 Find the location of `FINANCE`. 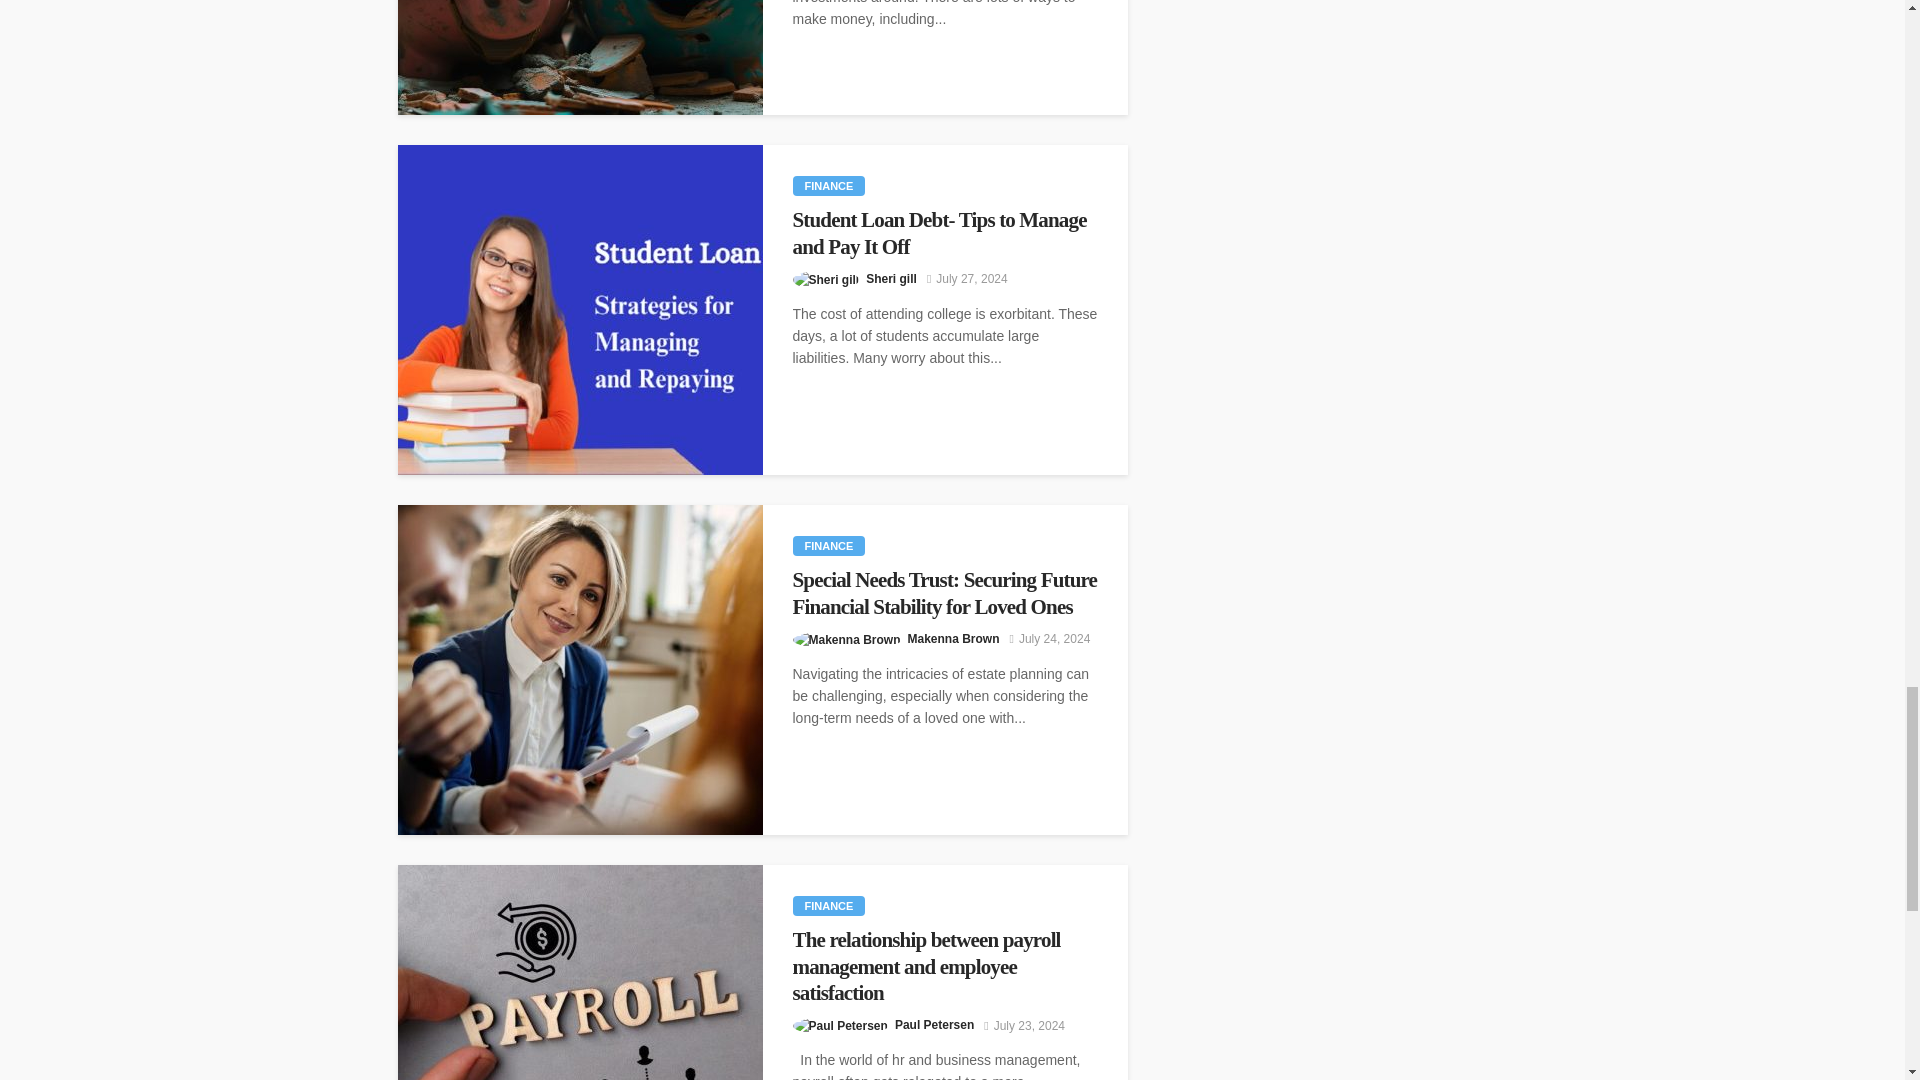

FINANCE is located at coordinates (828, 546).